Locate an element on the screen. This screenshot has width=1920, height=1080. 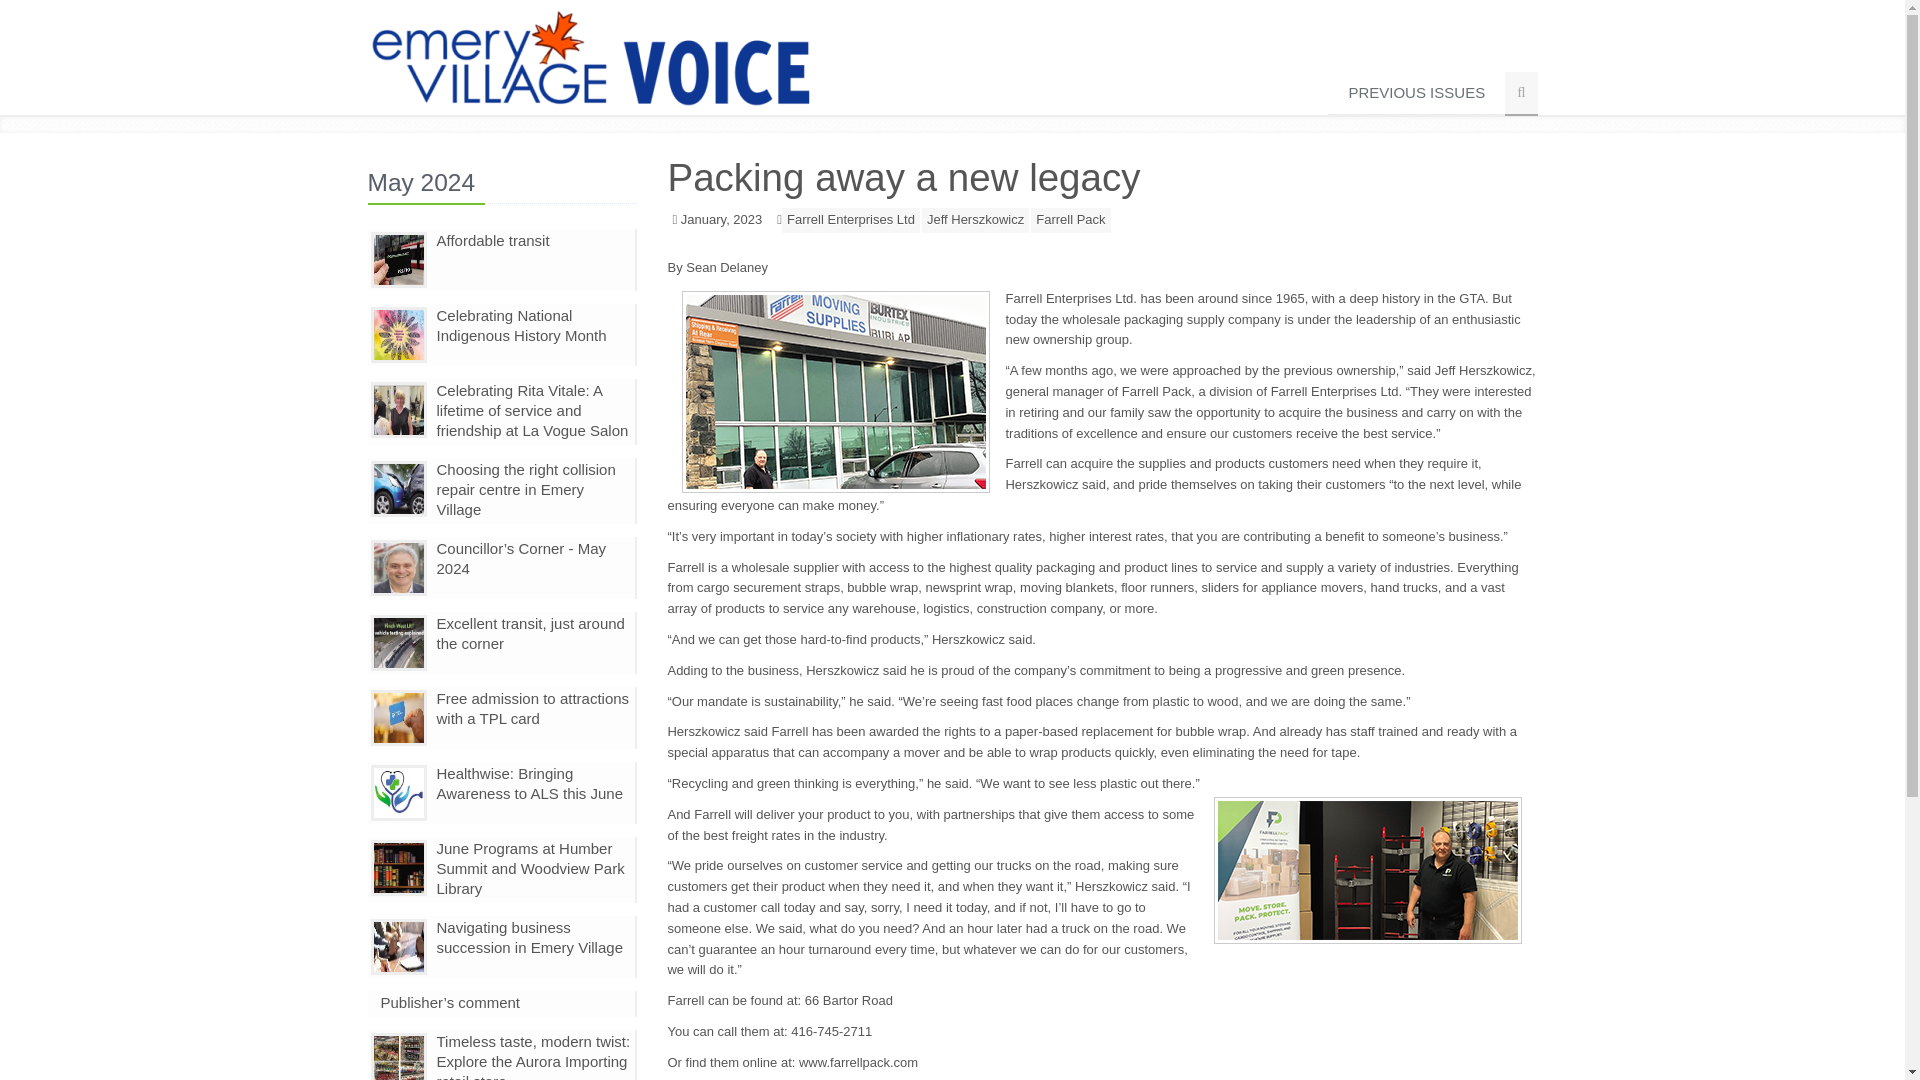
Navigating business succession in Emery Village is located at coordinates (528, 937).